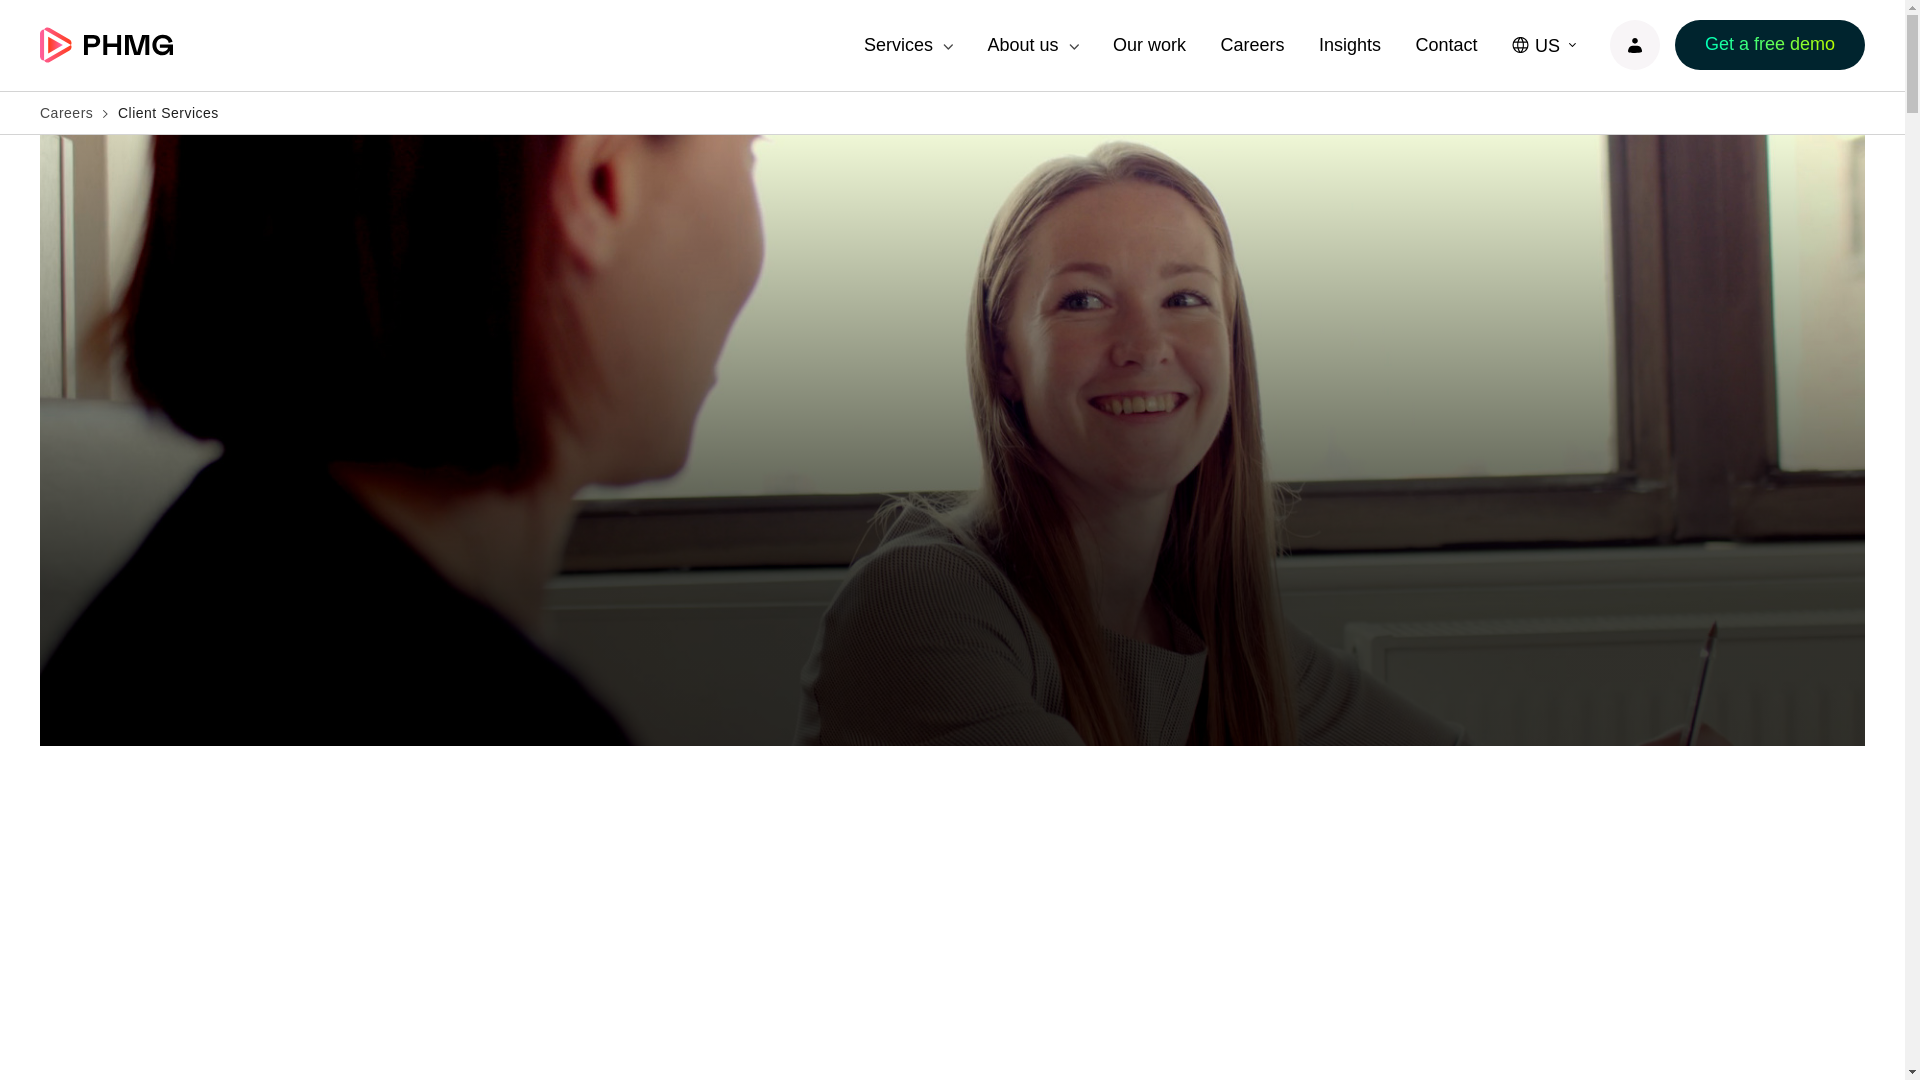 The width and height of the screenshot is (1920, 1080). I want to click on About us, so click(1024, 45).